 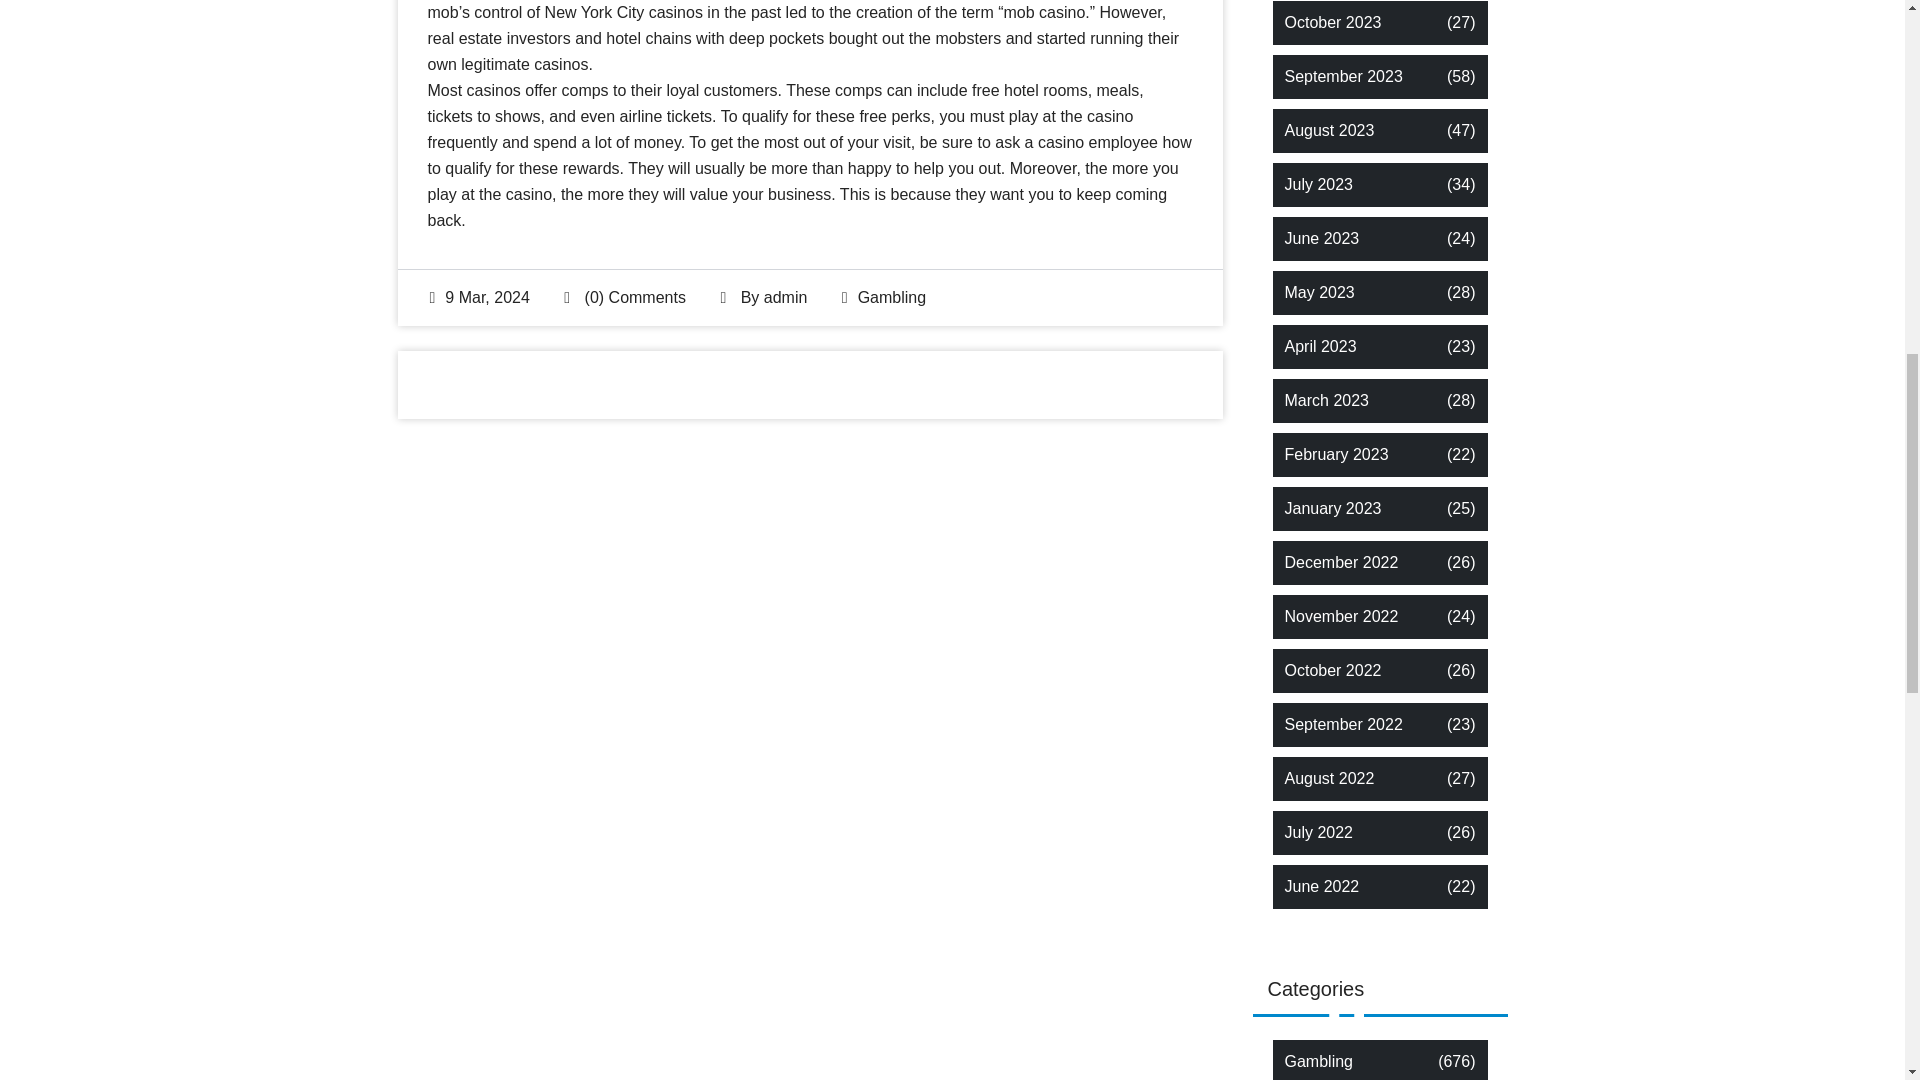 What do you see at coordinates (1318, 184) in the screenshot?
I see `July 2023` at bounding box center [1318, 184].